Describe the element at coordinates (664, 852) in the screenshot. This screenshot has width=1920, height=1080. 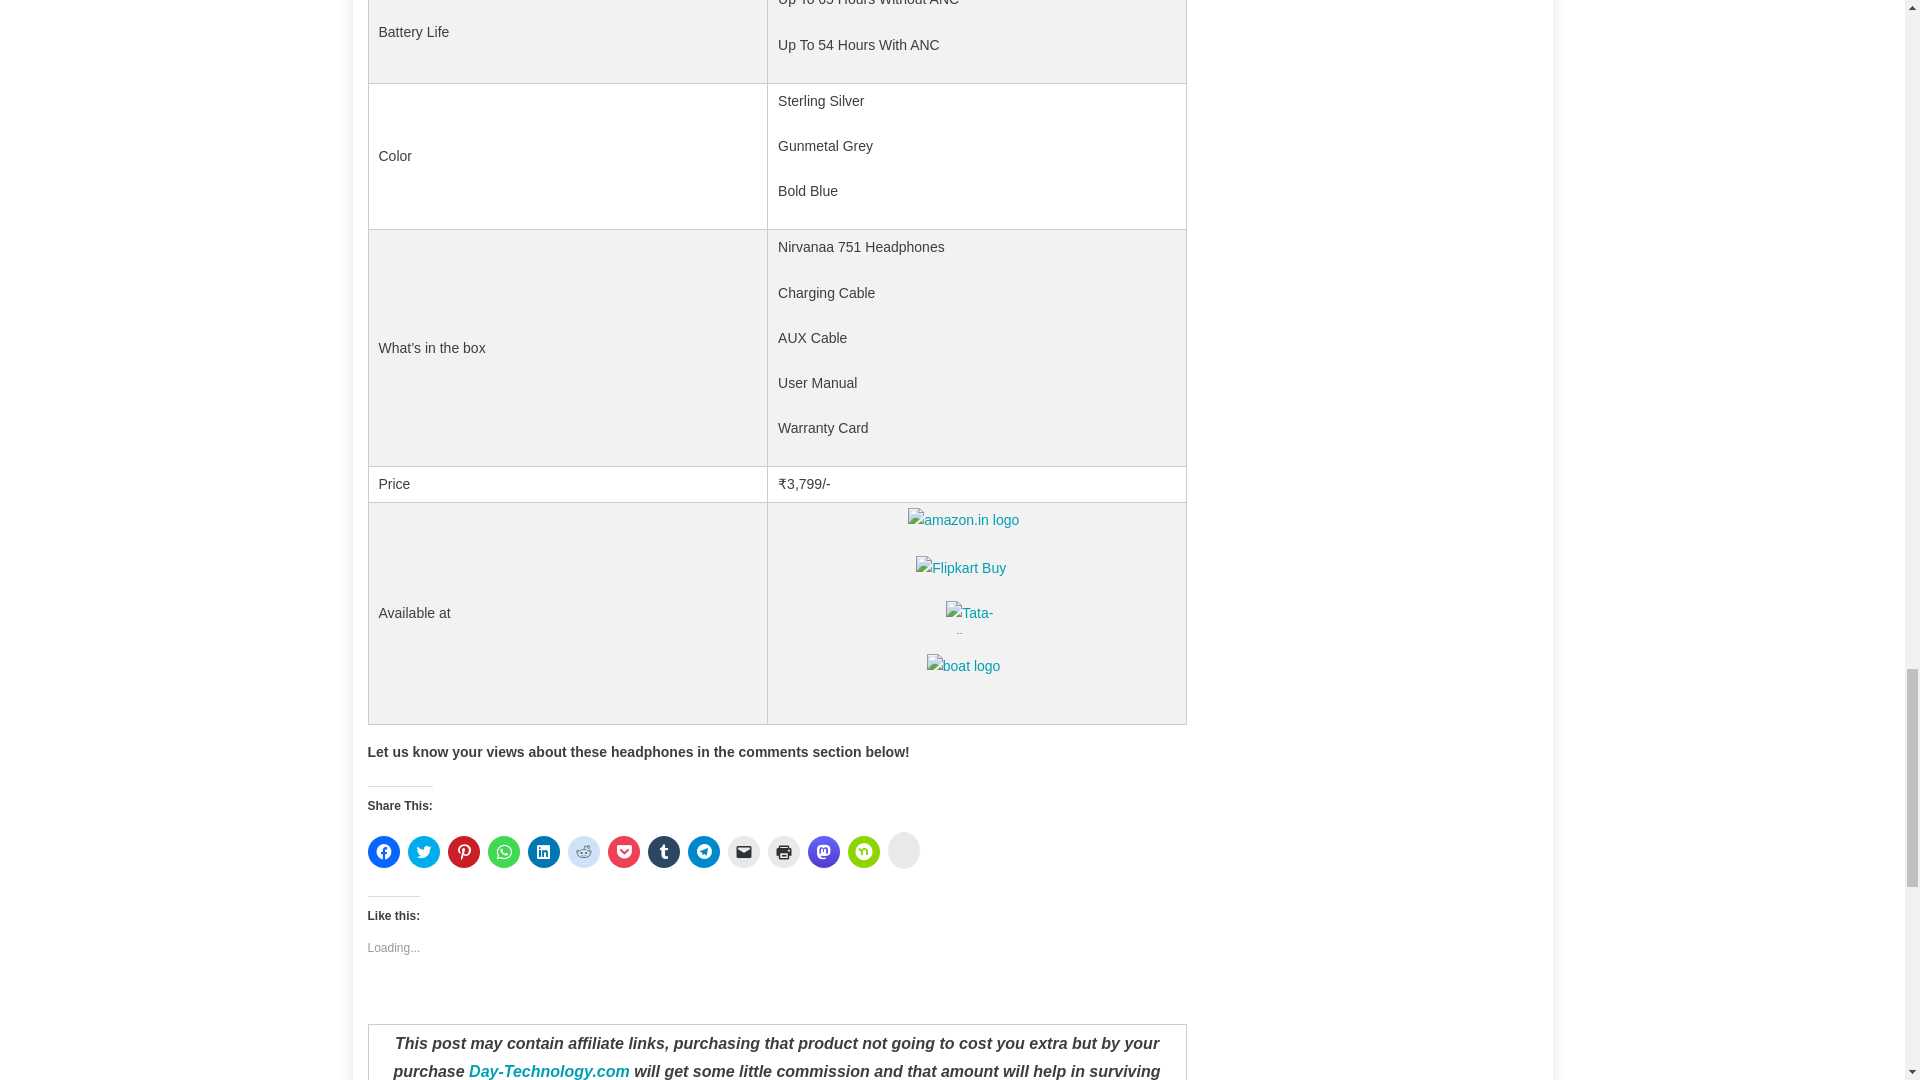
I see `Click to share on Tumblr` at that location.